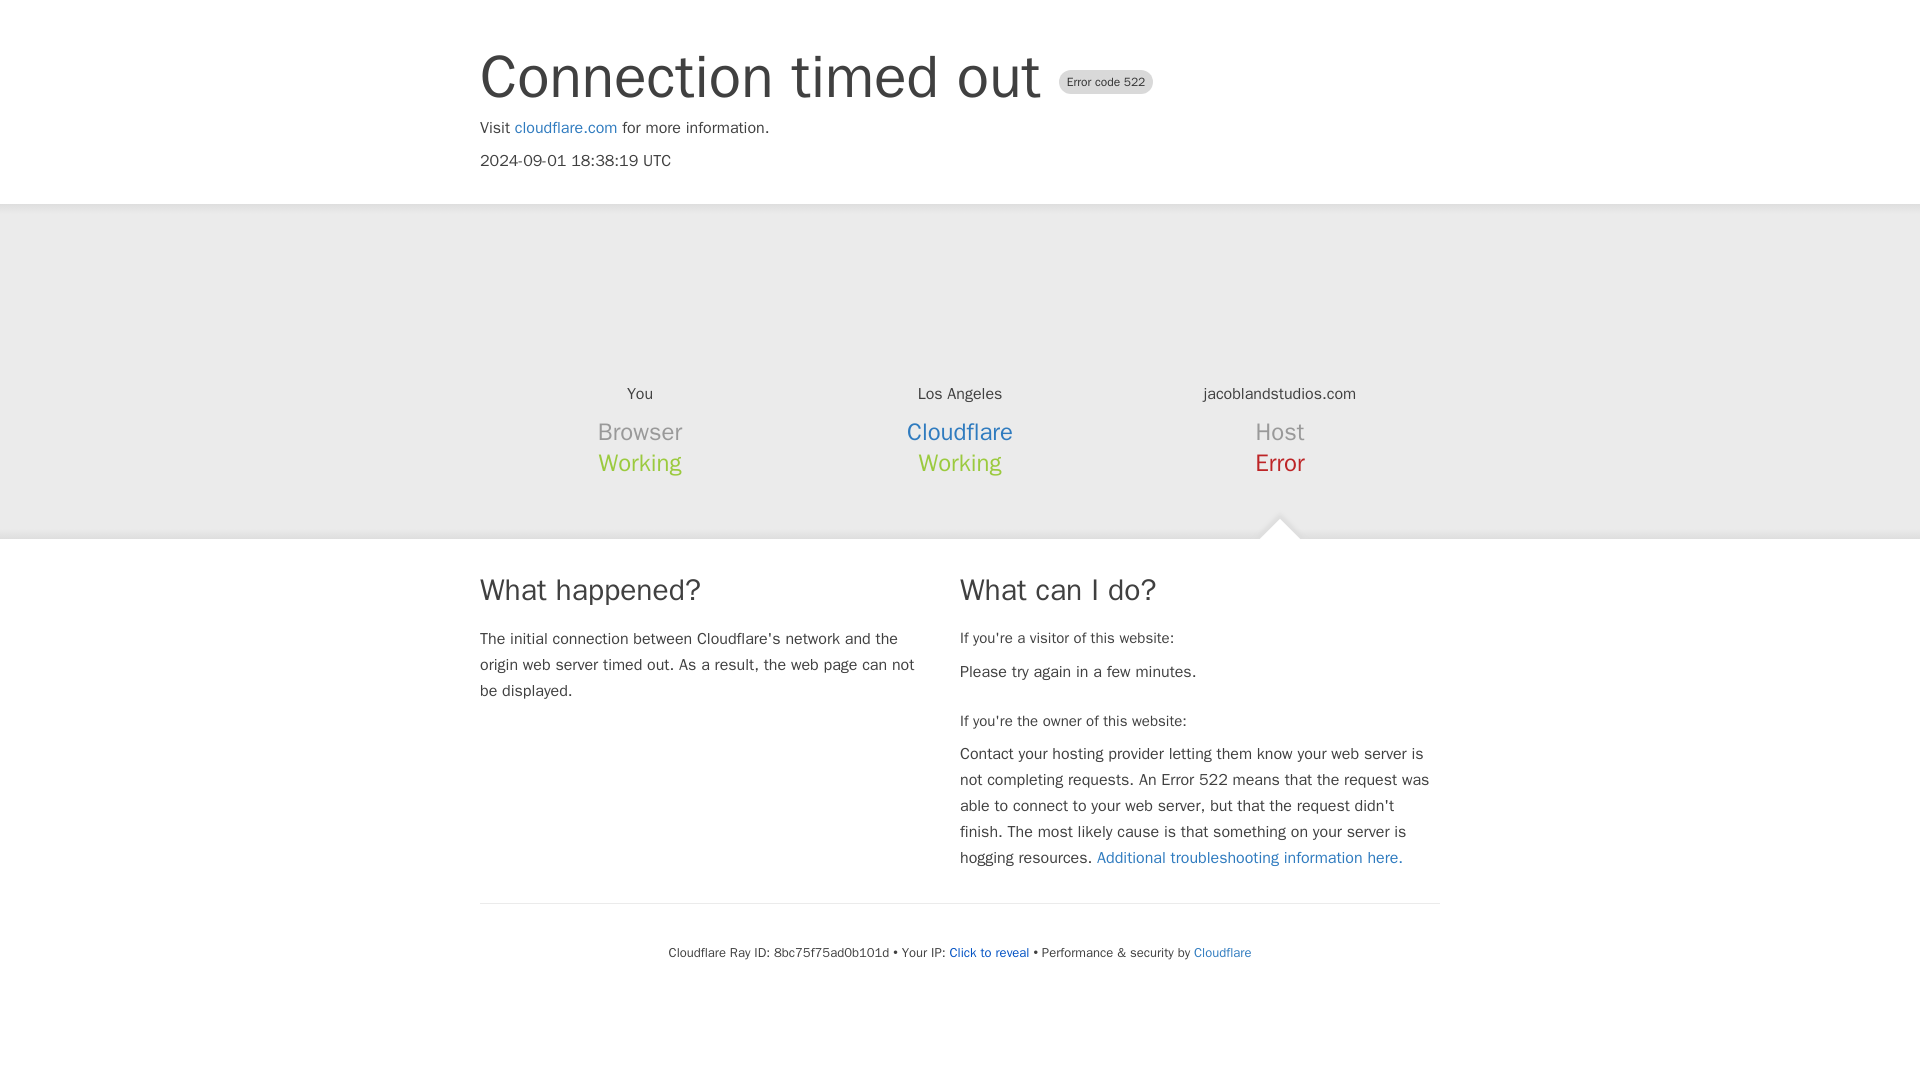 This screenshot has height=1080, width=1920. Describe the element at coordinates (1250, 858) in the screenshot. I see `Additional troubleshooting information here.` at that location.